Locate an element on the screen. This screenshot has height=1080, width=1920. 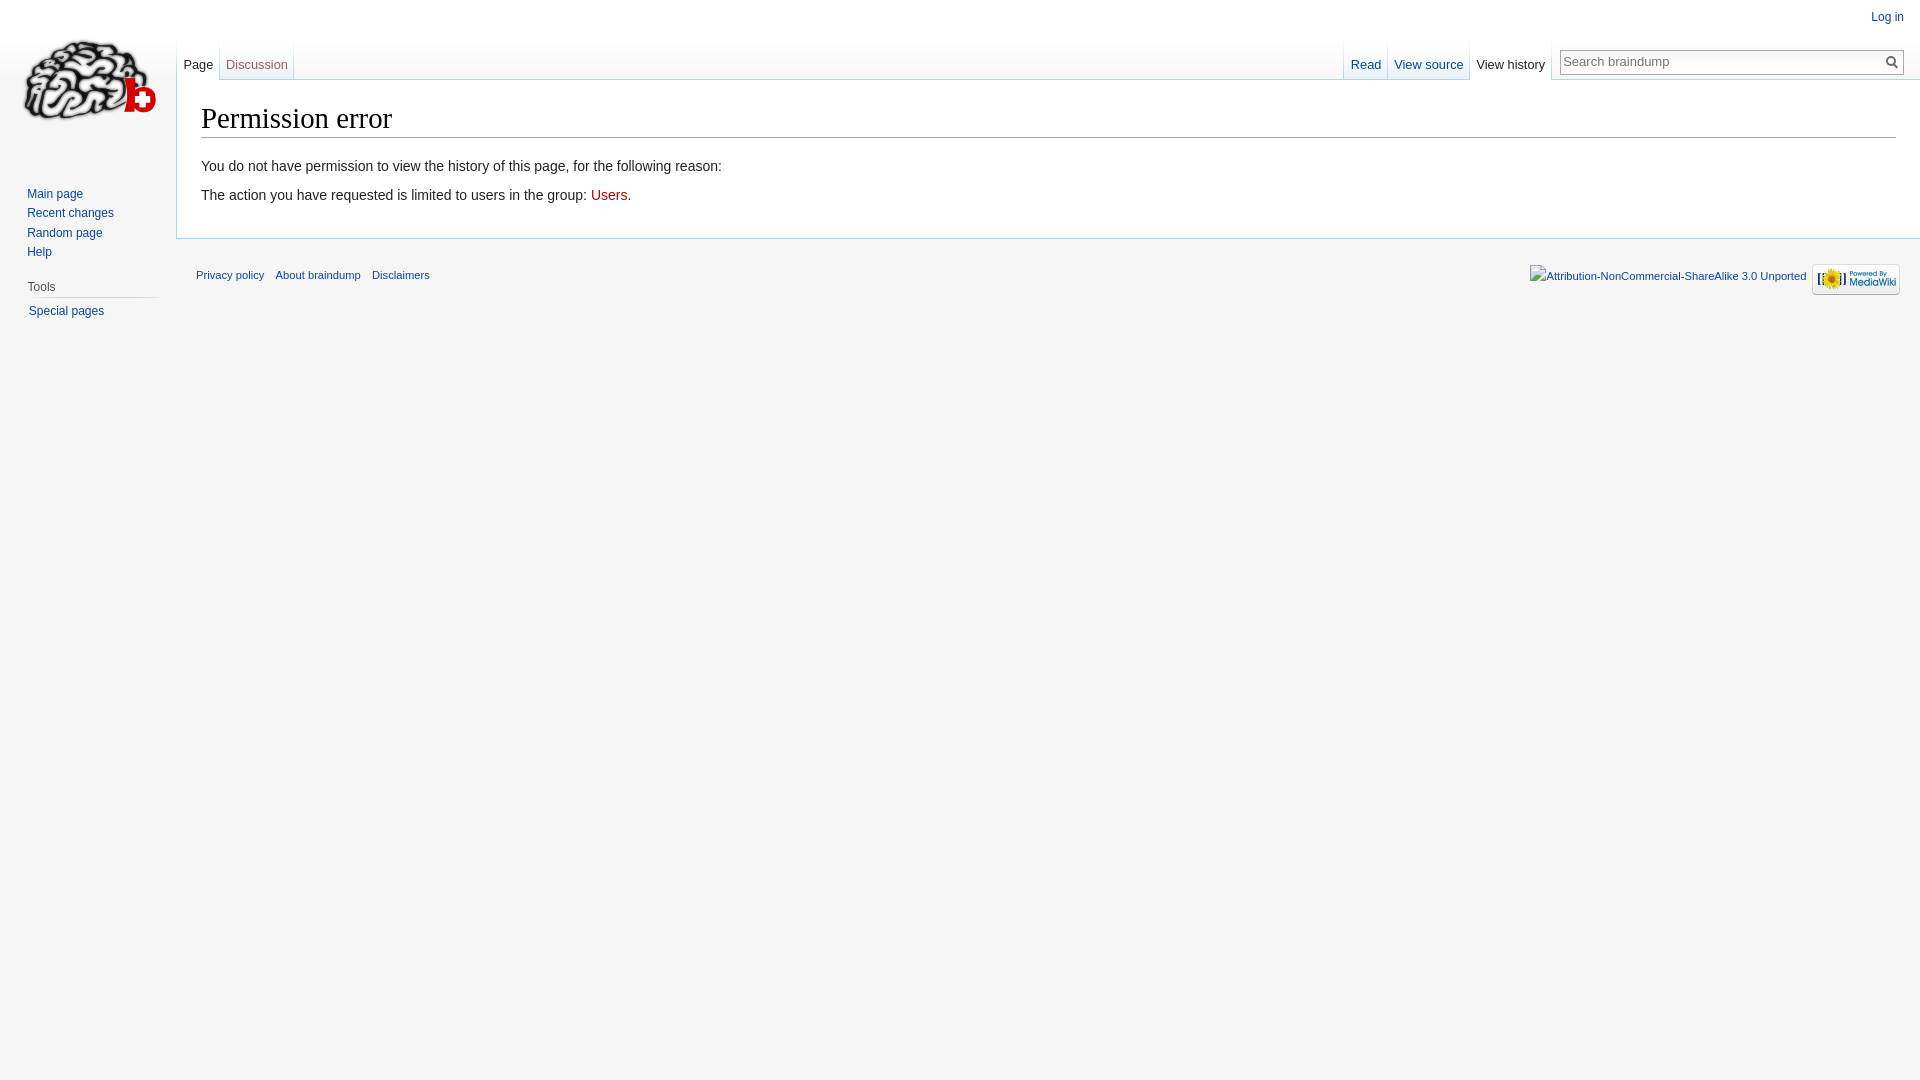
View source is located at coordinates (1429, 60).